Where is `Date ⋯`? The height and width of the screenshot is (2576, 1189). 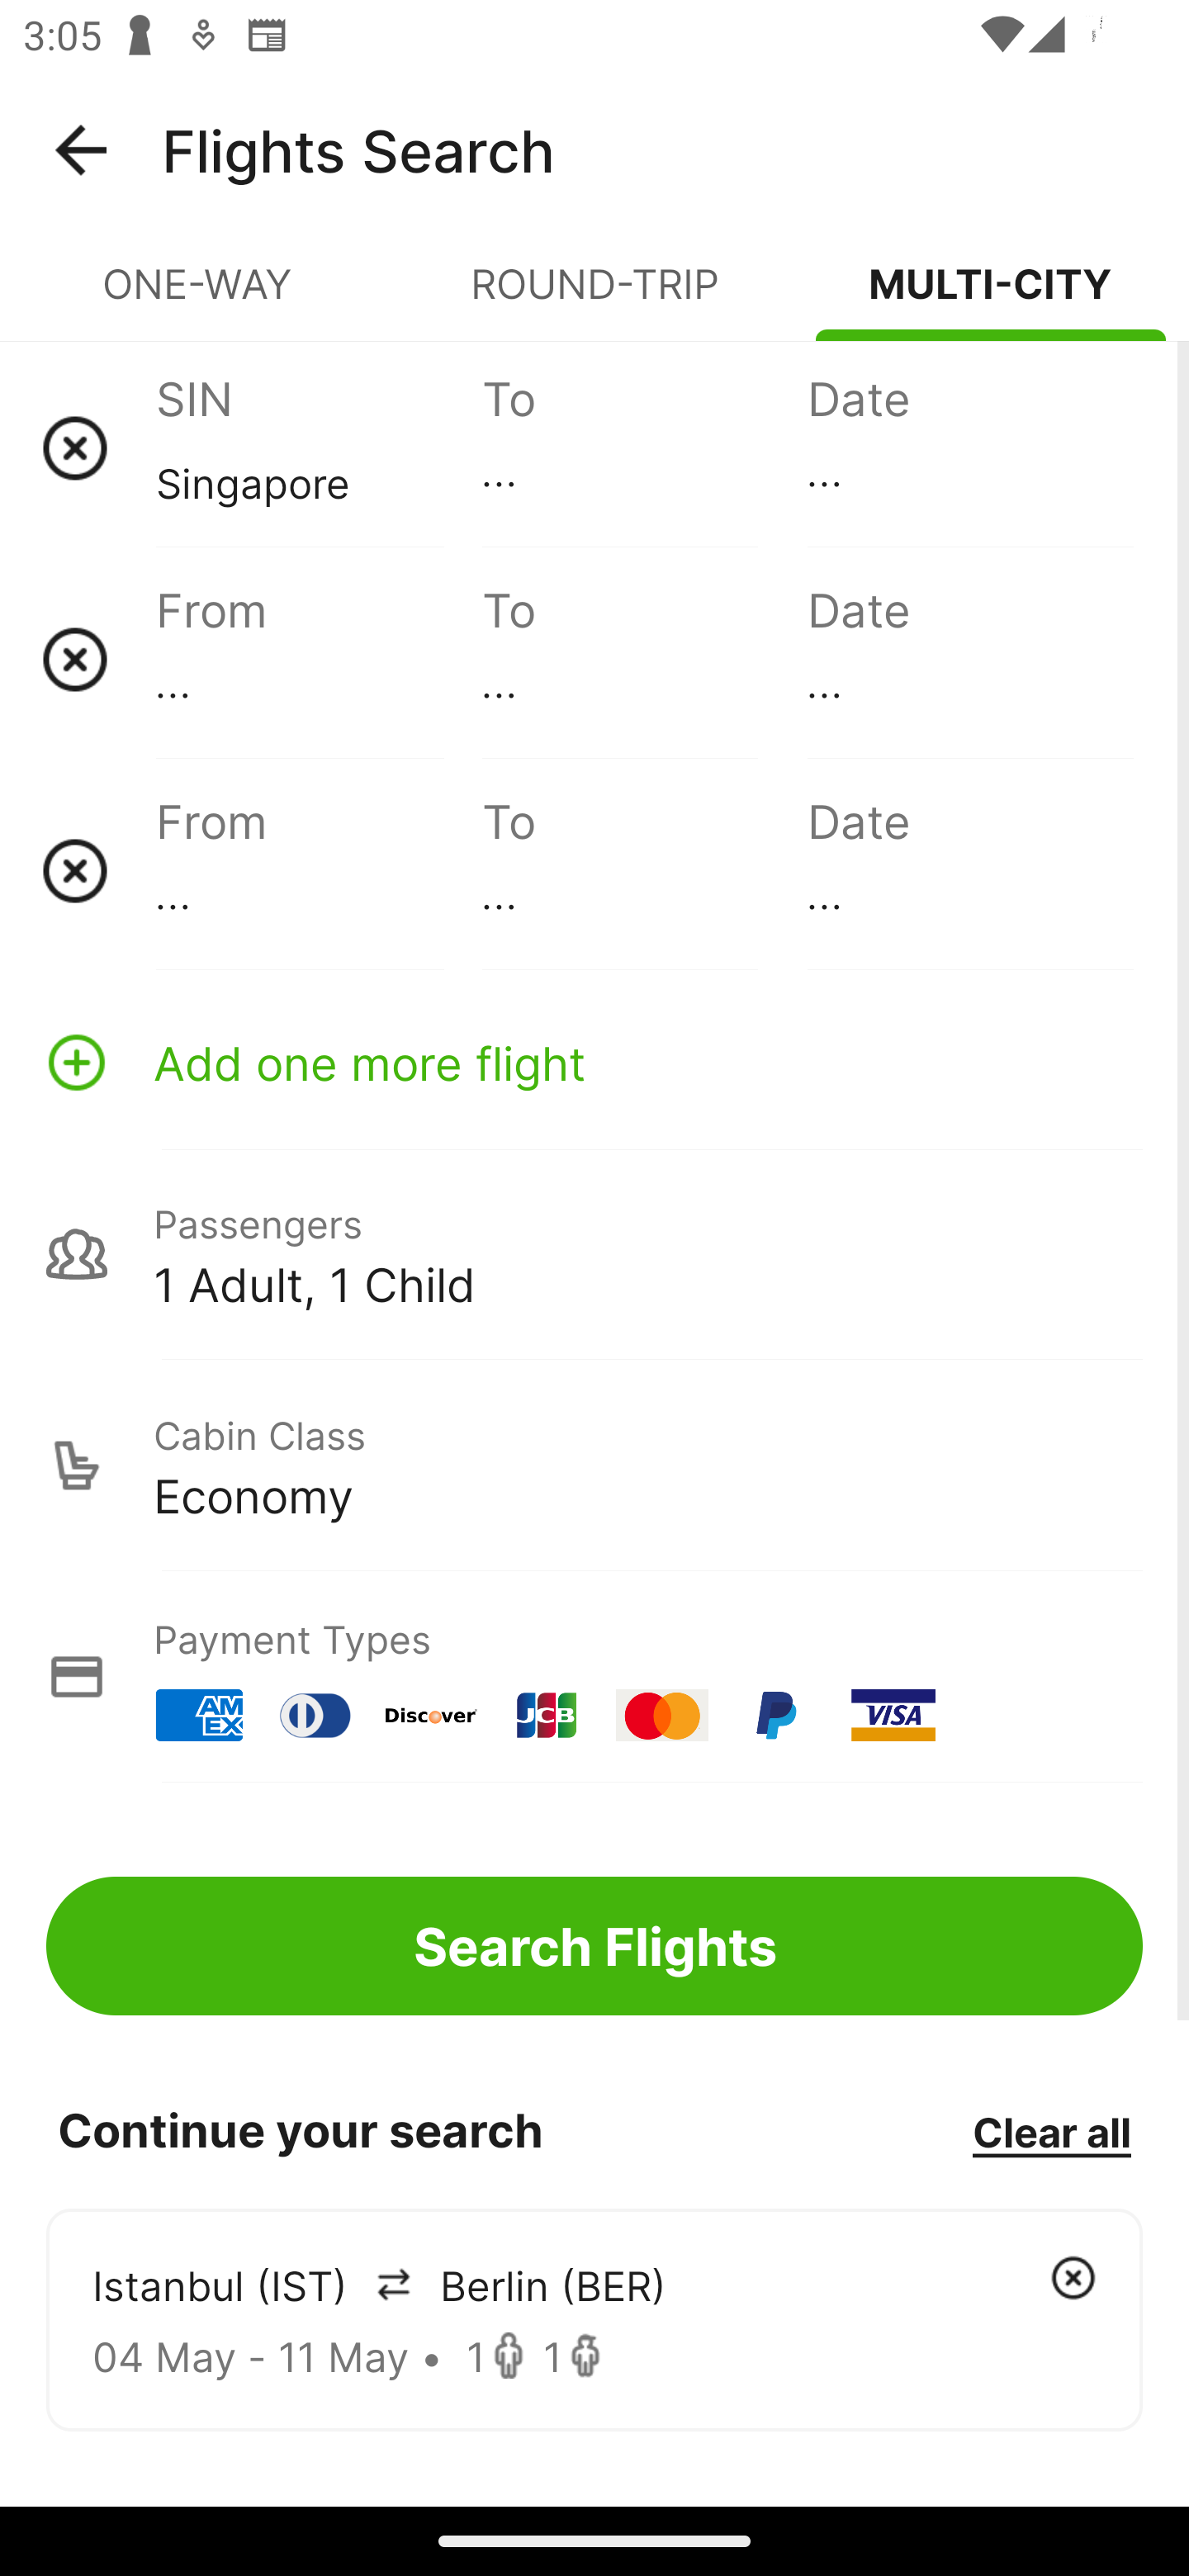
Date ⋯ is located at coordinates (969, 870).